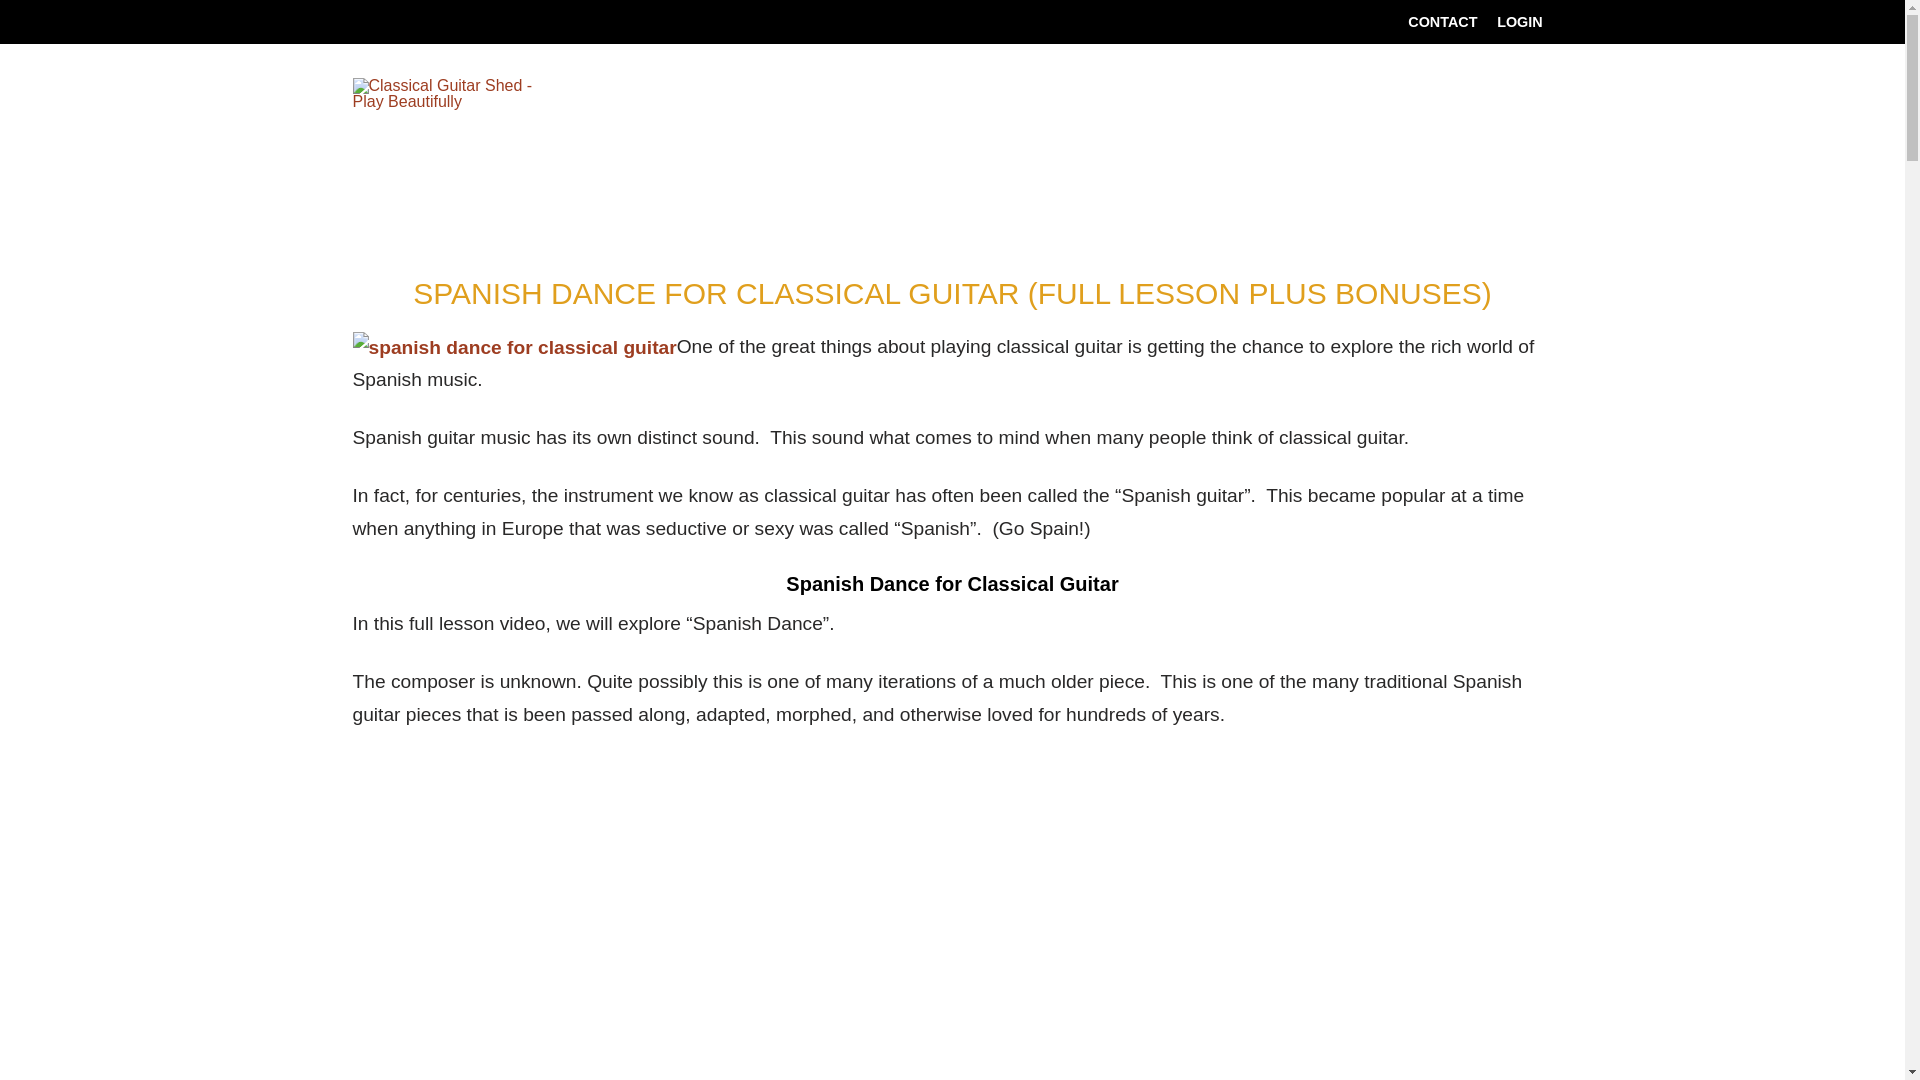  What do you see at coordinates (964, 164) in the screenshot?
I see `START HERE` at bounding box center [964, 164].